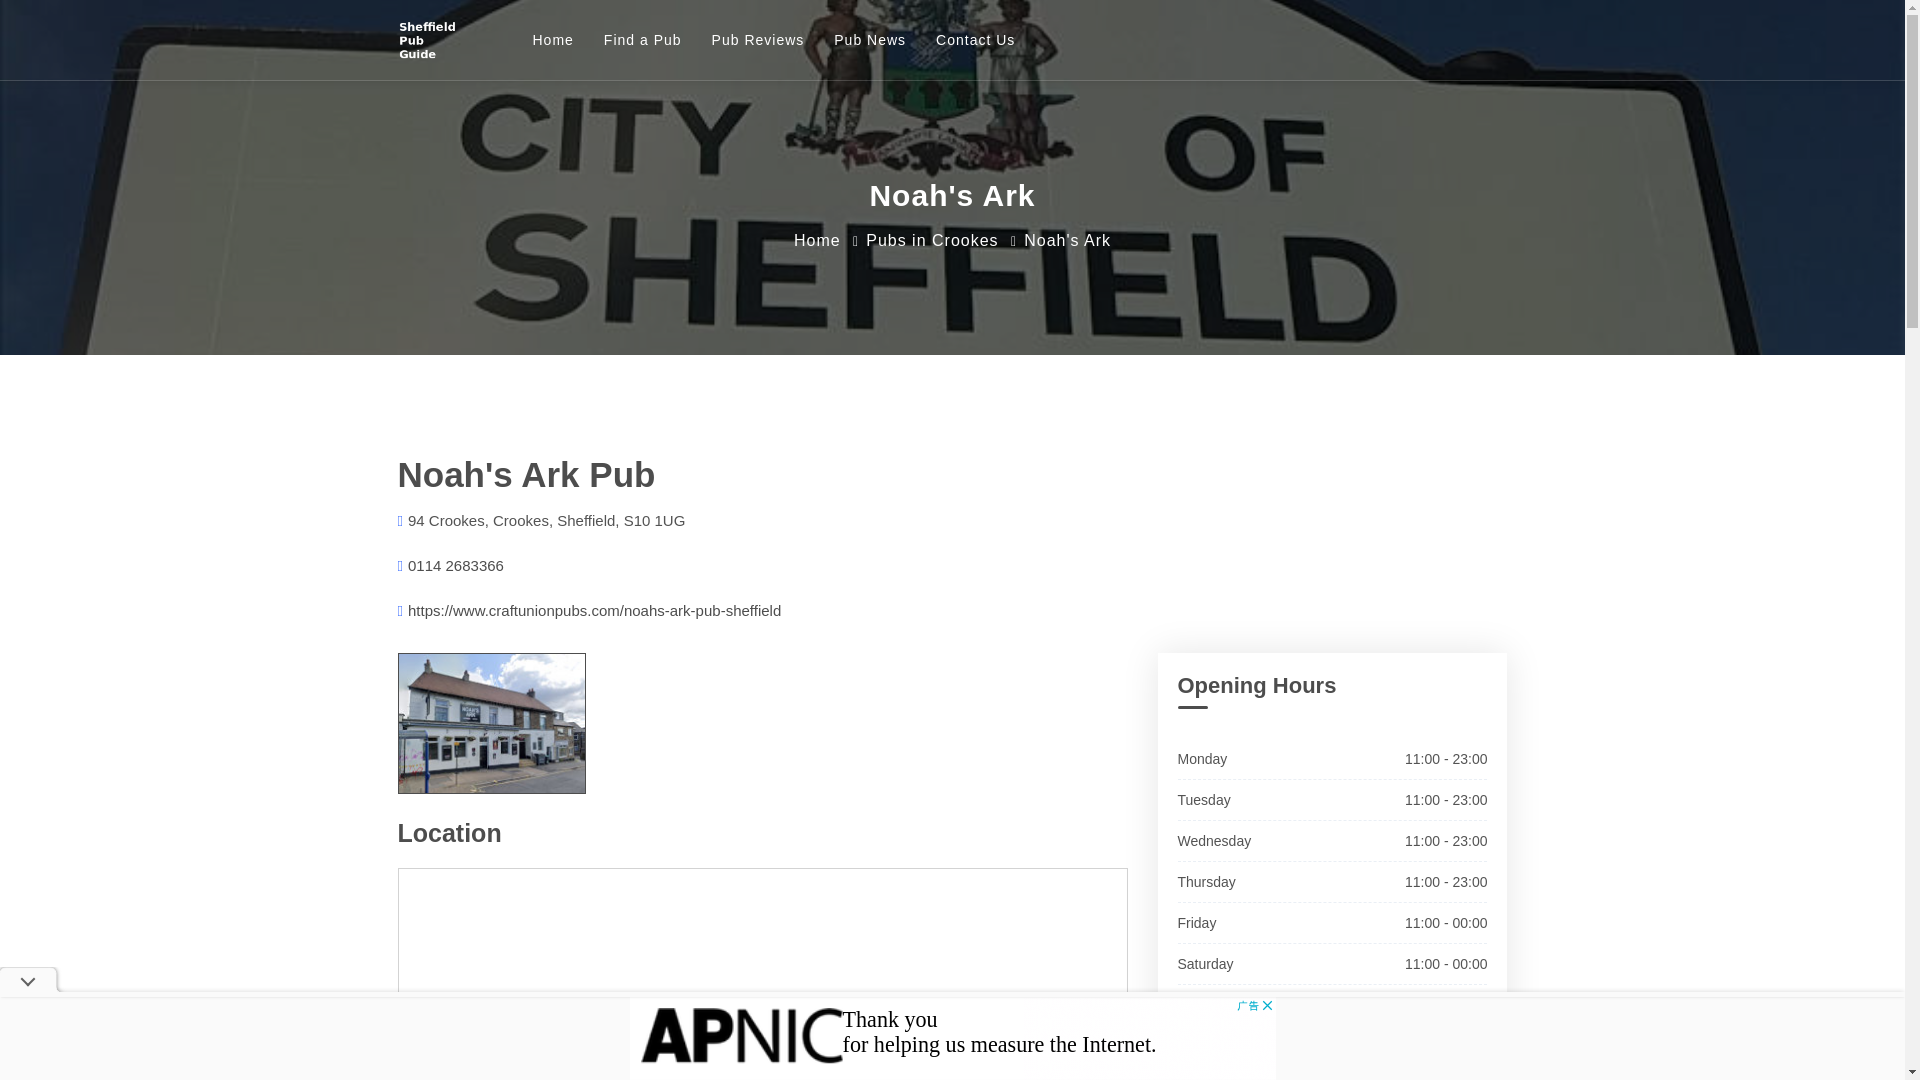  What do you see at coordinates (932, 240) in the screenshot?
I see `Pubs in Crookes` at bounding box center [932, 240].